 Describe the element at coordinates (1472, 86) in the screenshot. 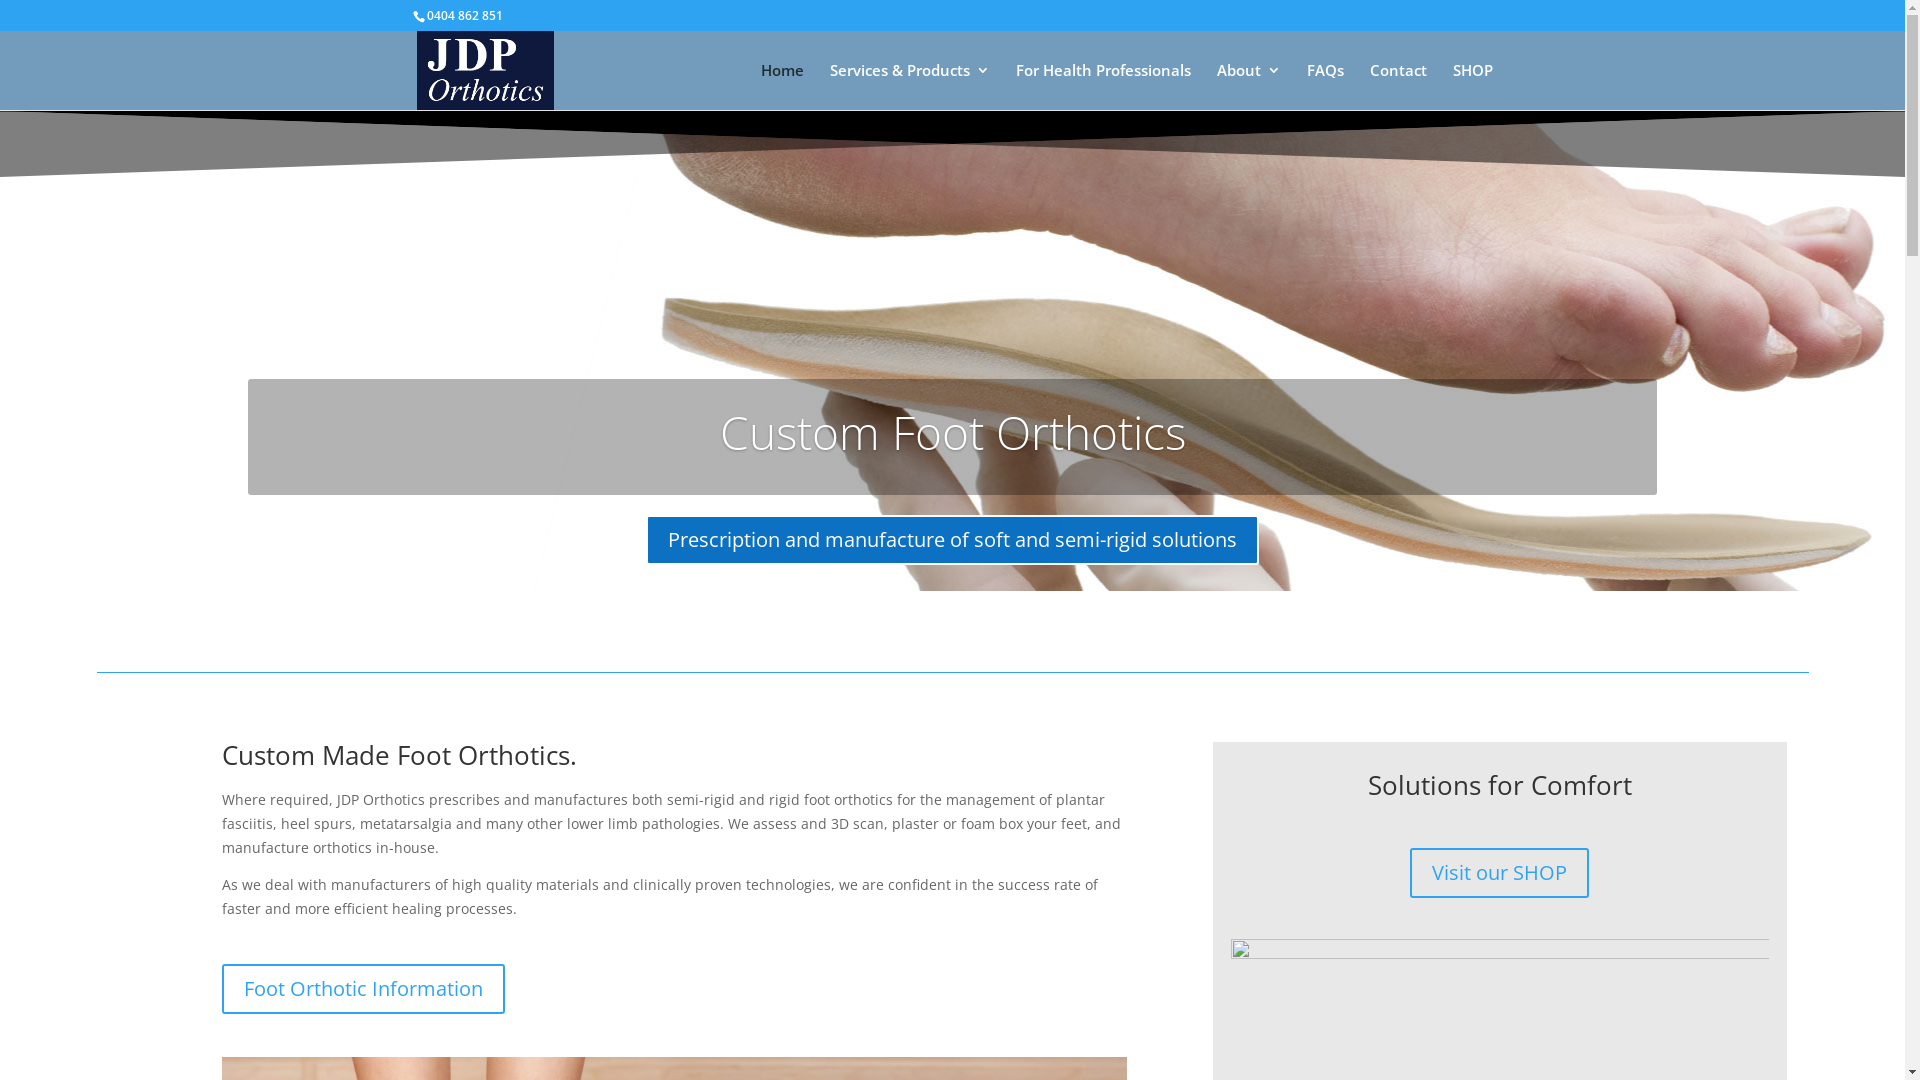

I see `SHOP` at that location.